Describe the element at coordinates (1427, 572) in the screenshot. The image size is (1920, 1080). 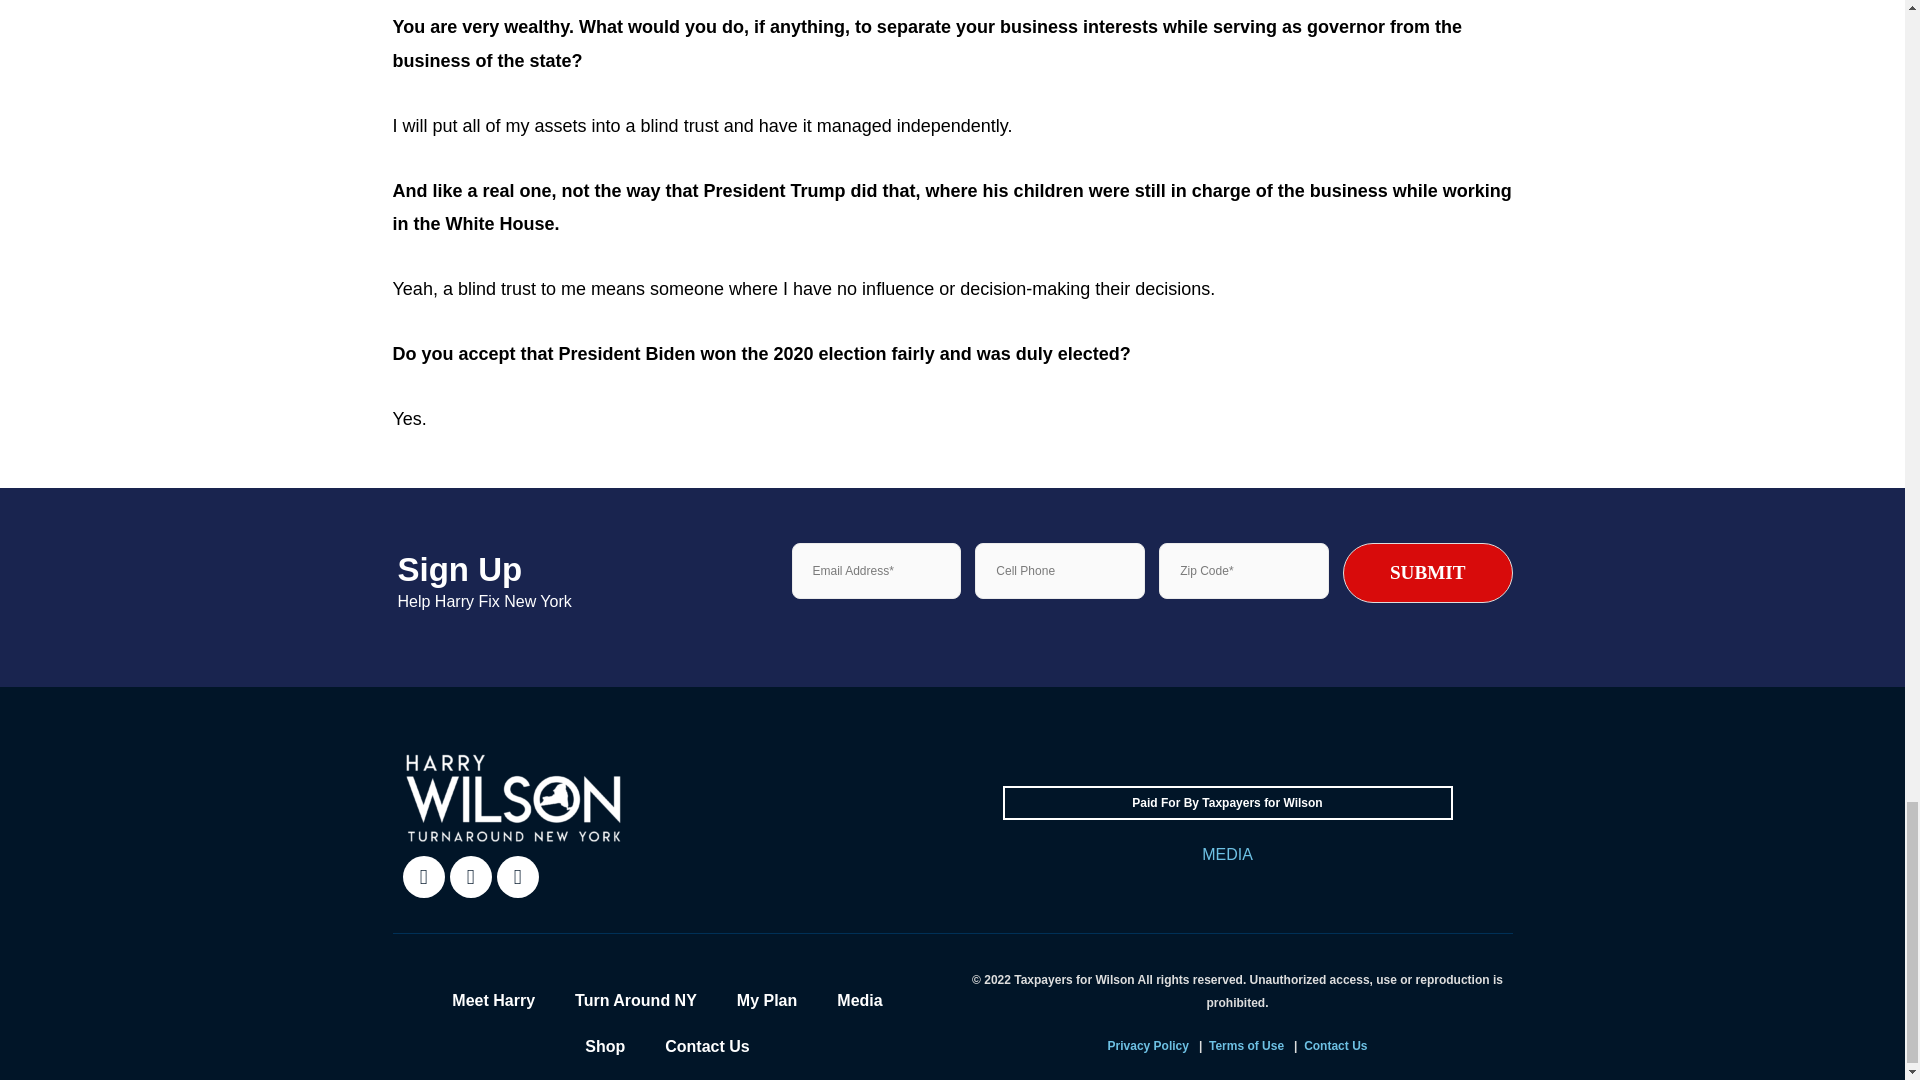
I see `SUBMIT` at that location.